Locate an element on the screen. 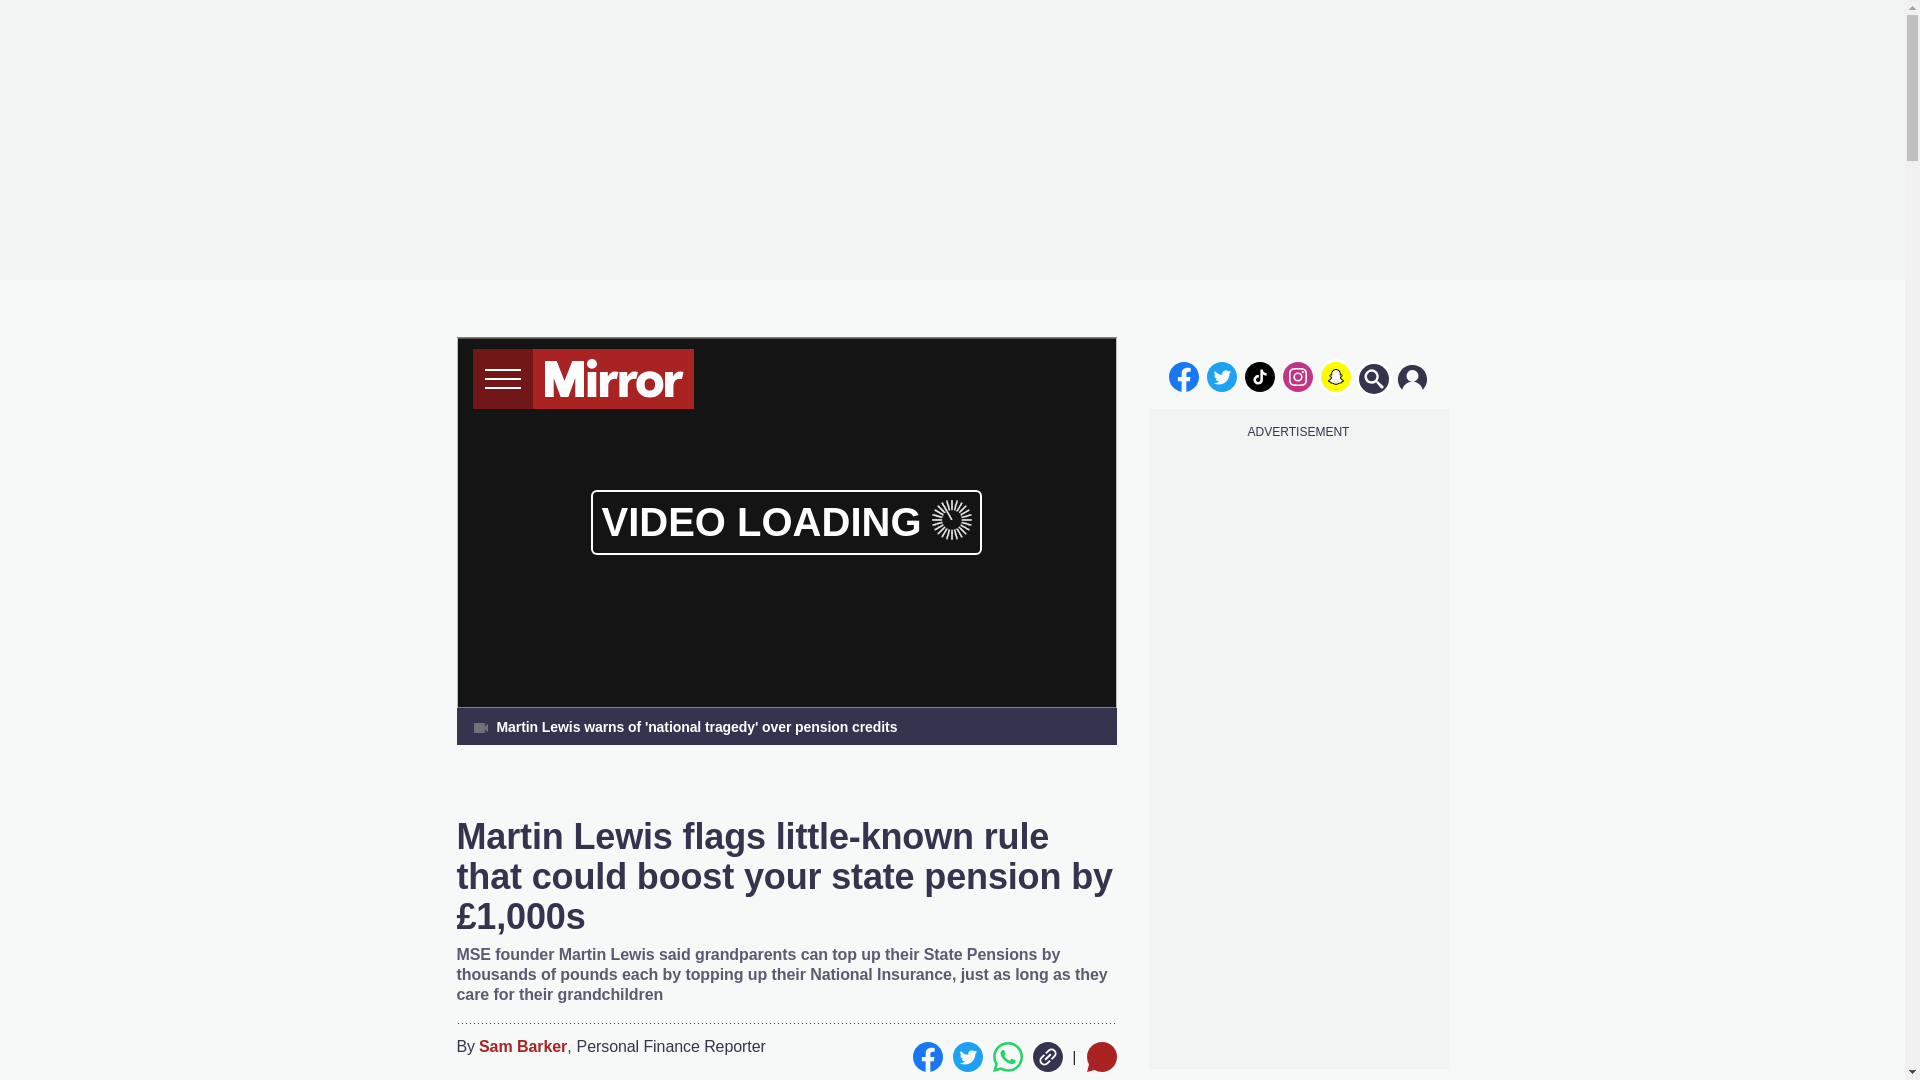 Image resolution: width=1920 pixels, height=1080 pixels. tiktok is located at coordinates (1260, 376).